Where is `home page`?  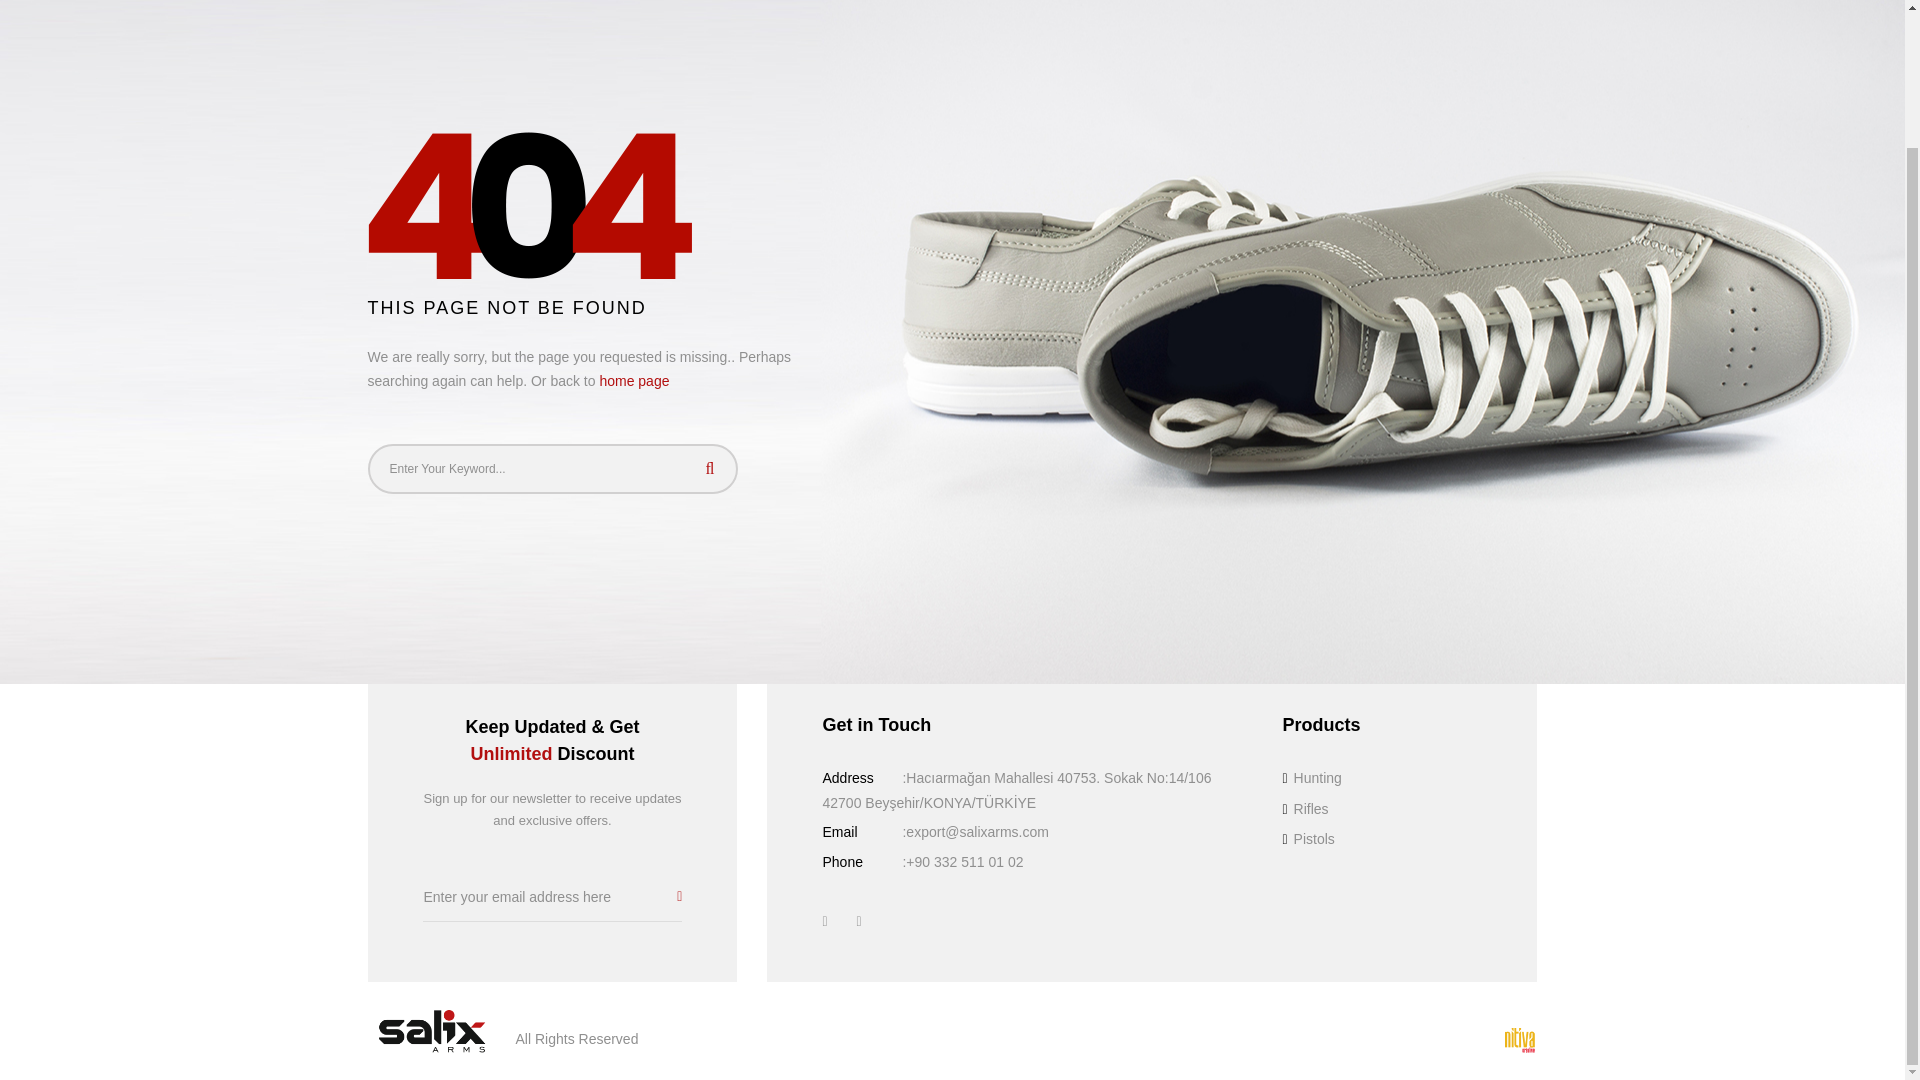
home page is located at coordinates (634, 380).